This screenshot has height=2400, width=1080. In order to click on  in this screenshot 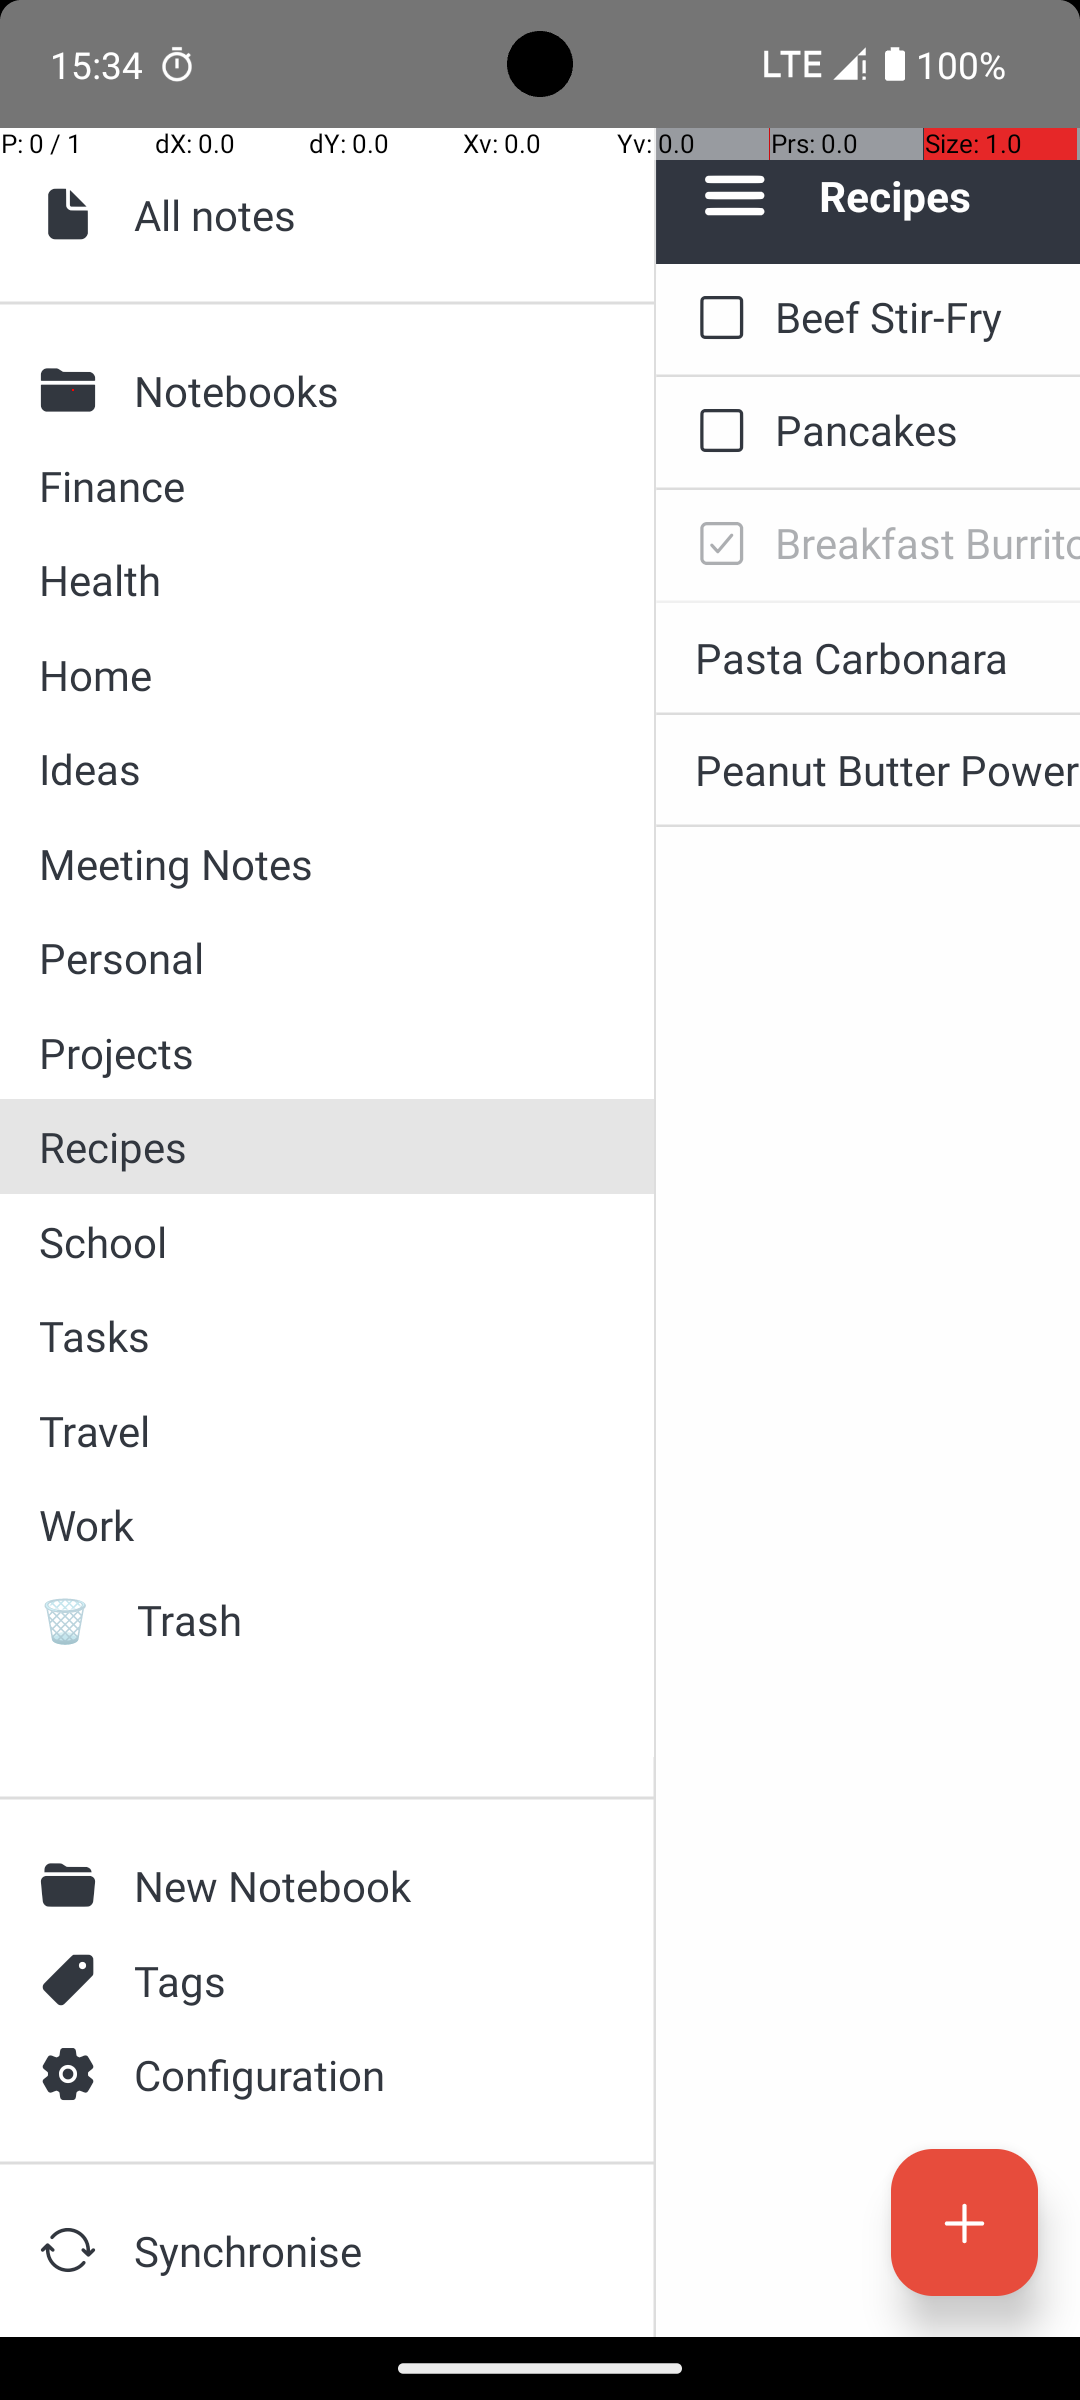, I will do `click(73, 2074)`.